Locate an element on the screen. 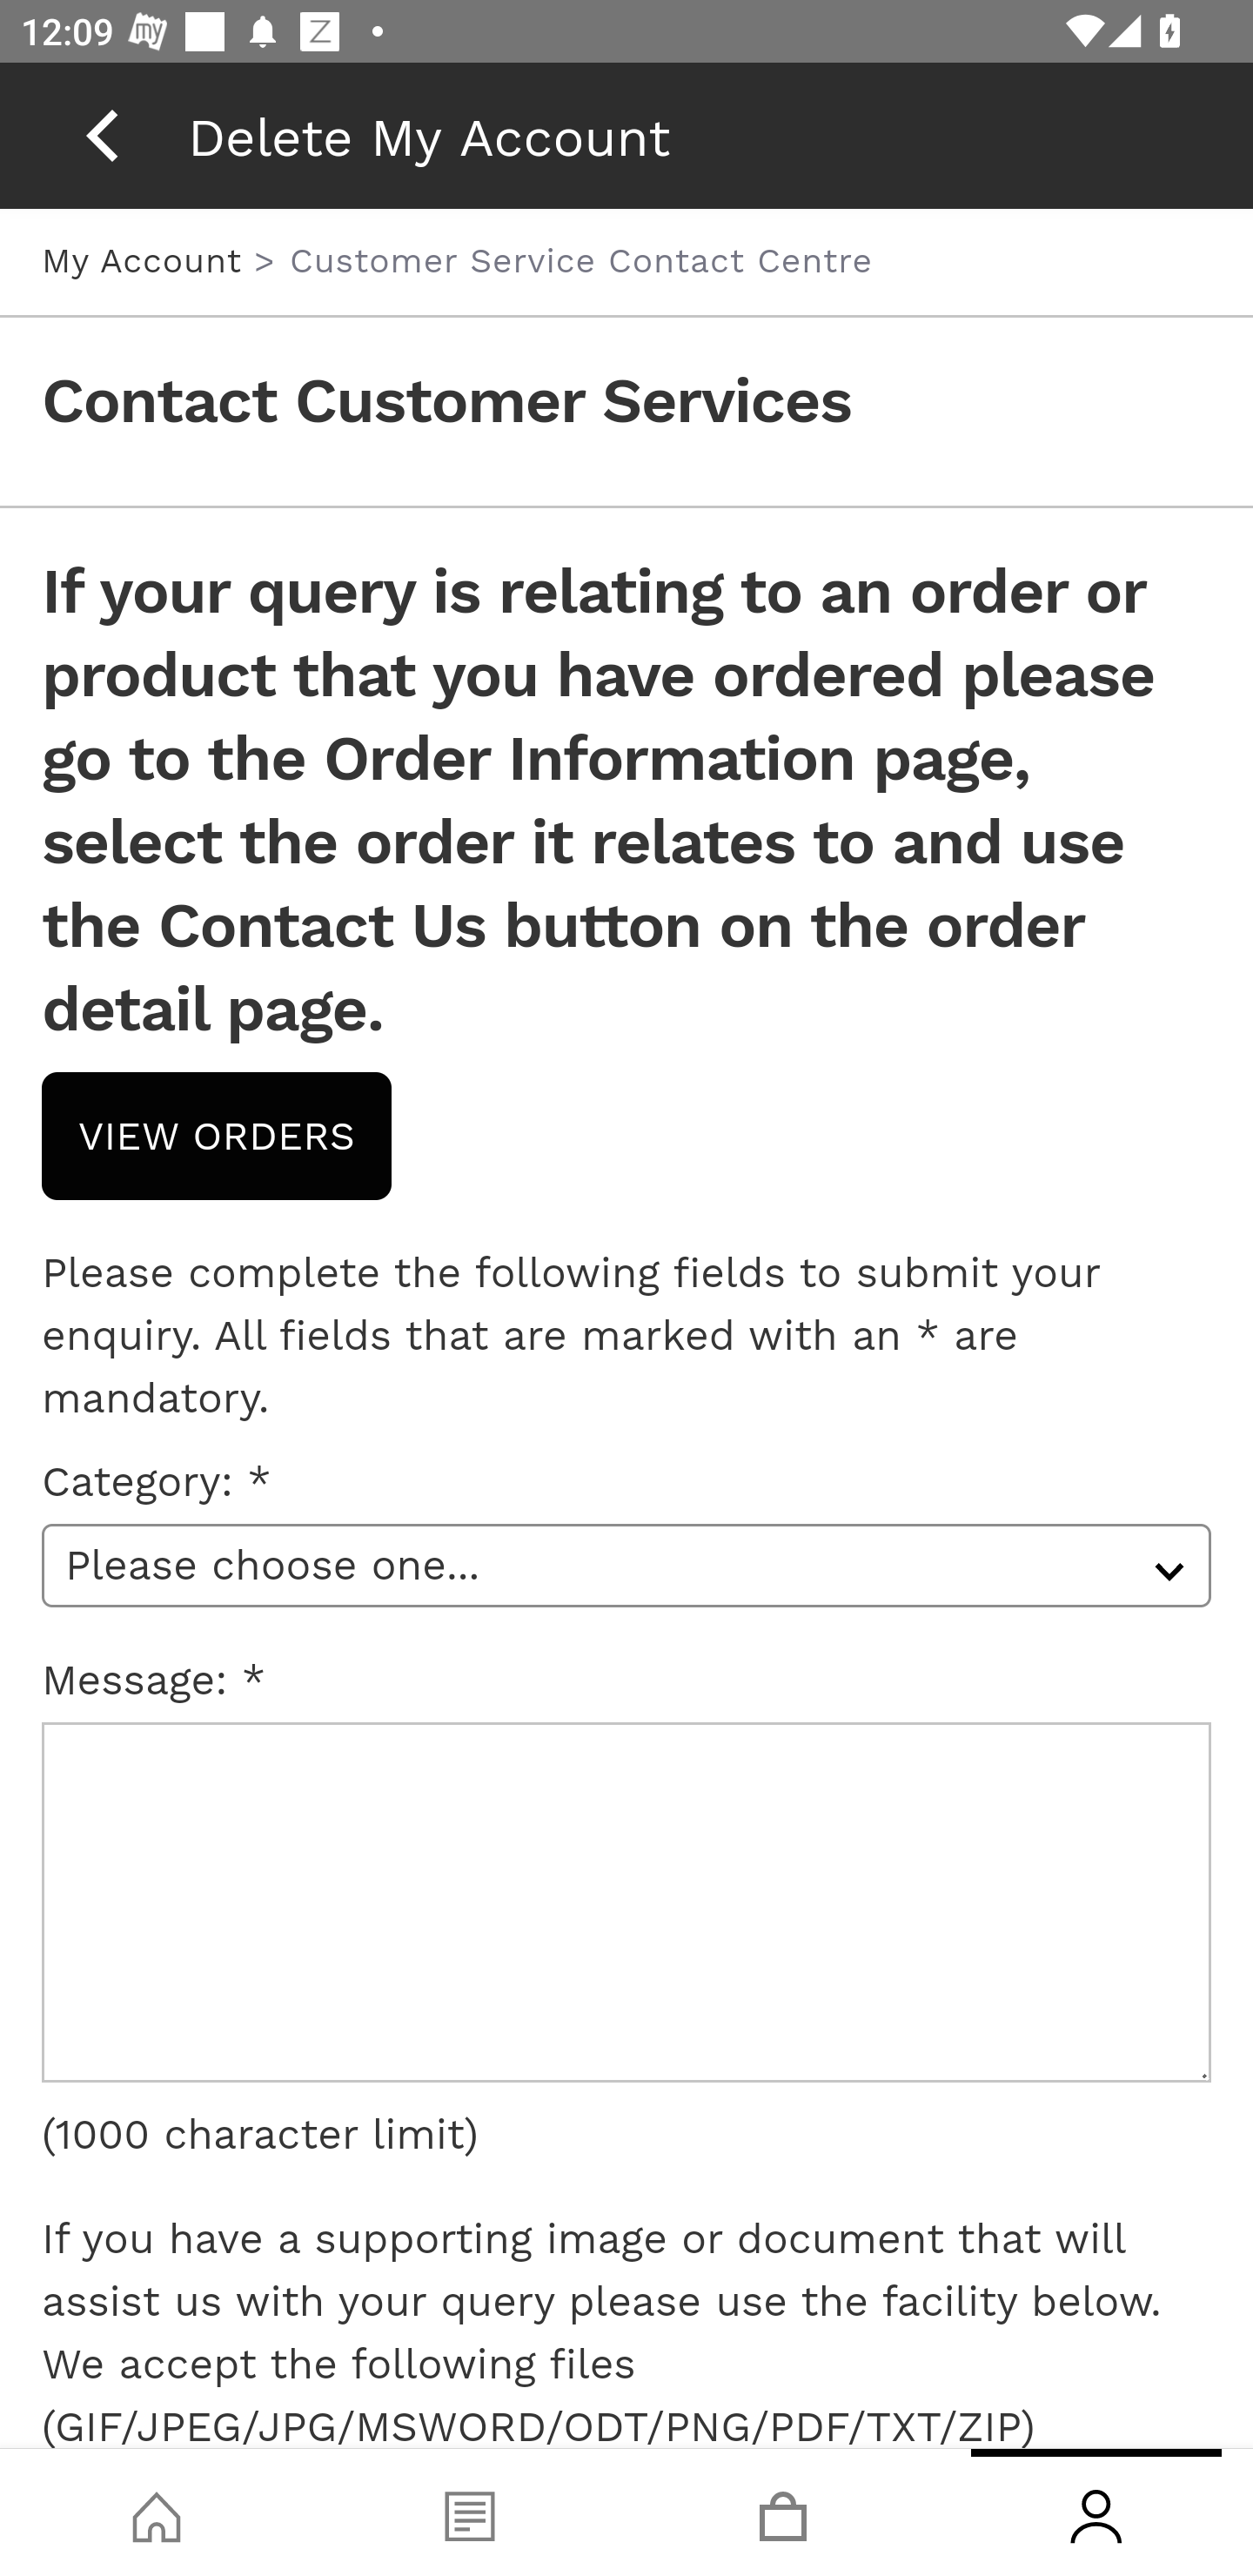  Please choose one... is located at coordinates (626, 1565).